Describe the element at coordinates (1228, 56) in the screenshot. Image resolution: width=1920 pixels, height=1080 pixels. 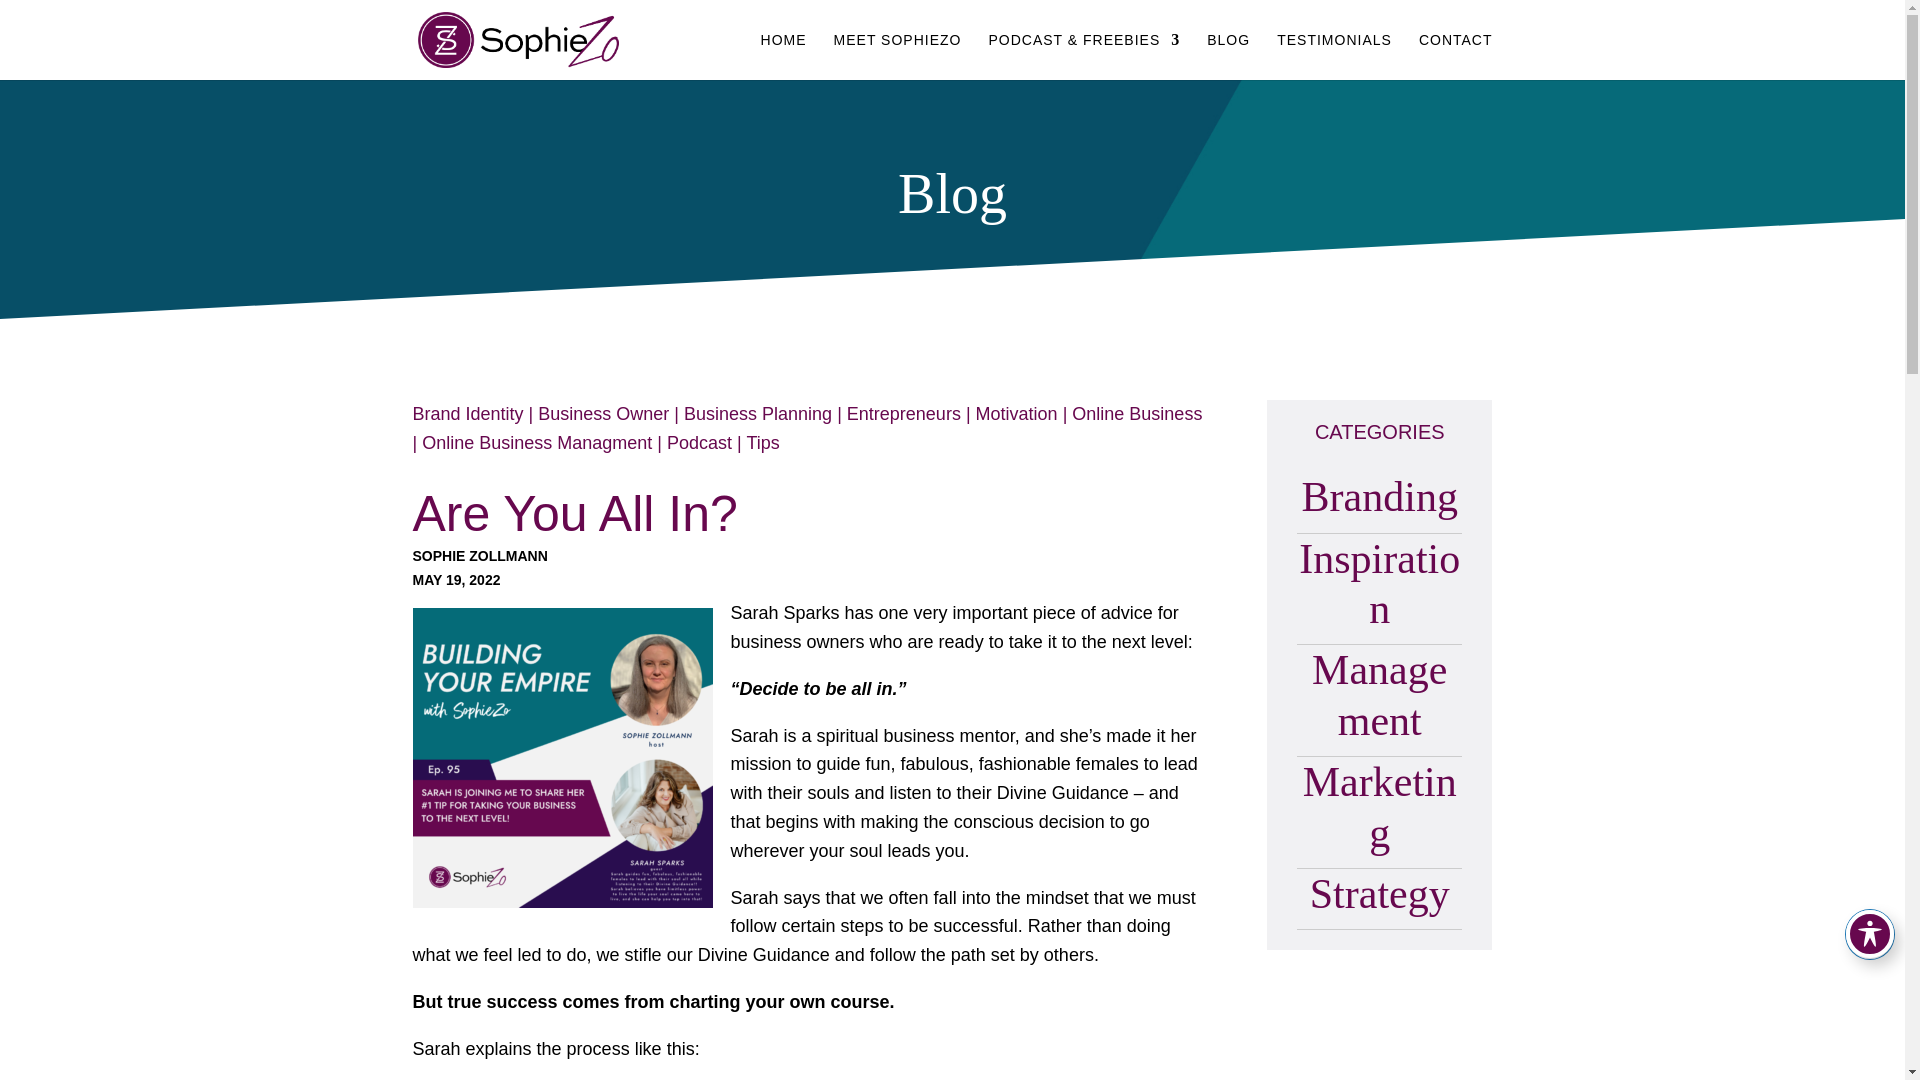
I see `BLOG` at that location.